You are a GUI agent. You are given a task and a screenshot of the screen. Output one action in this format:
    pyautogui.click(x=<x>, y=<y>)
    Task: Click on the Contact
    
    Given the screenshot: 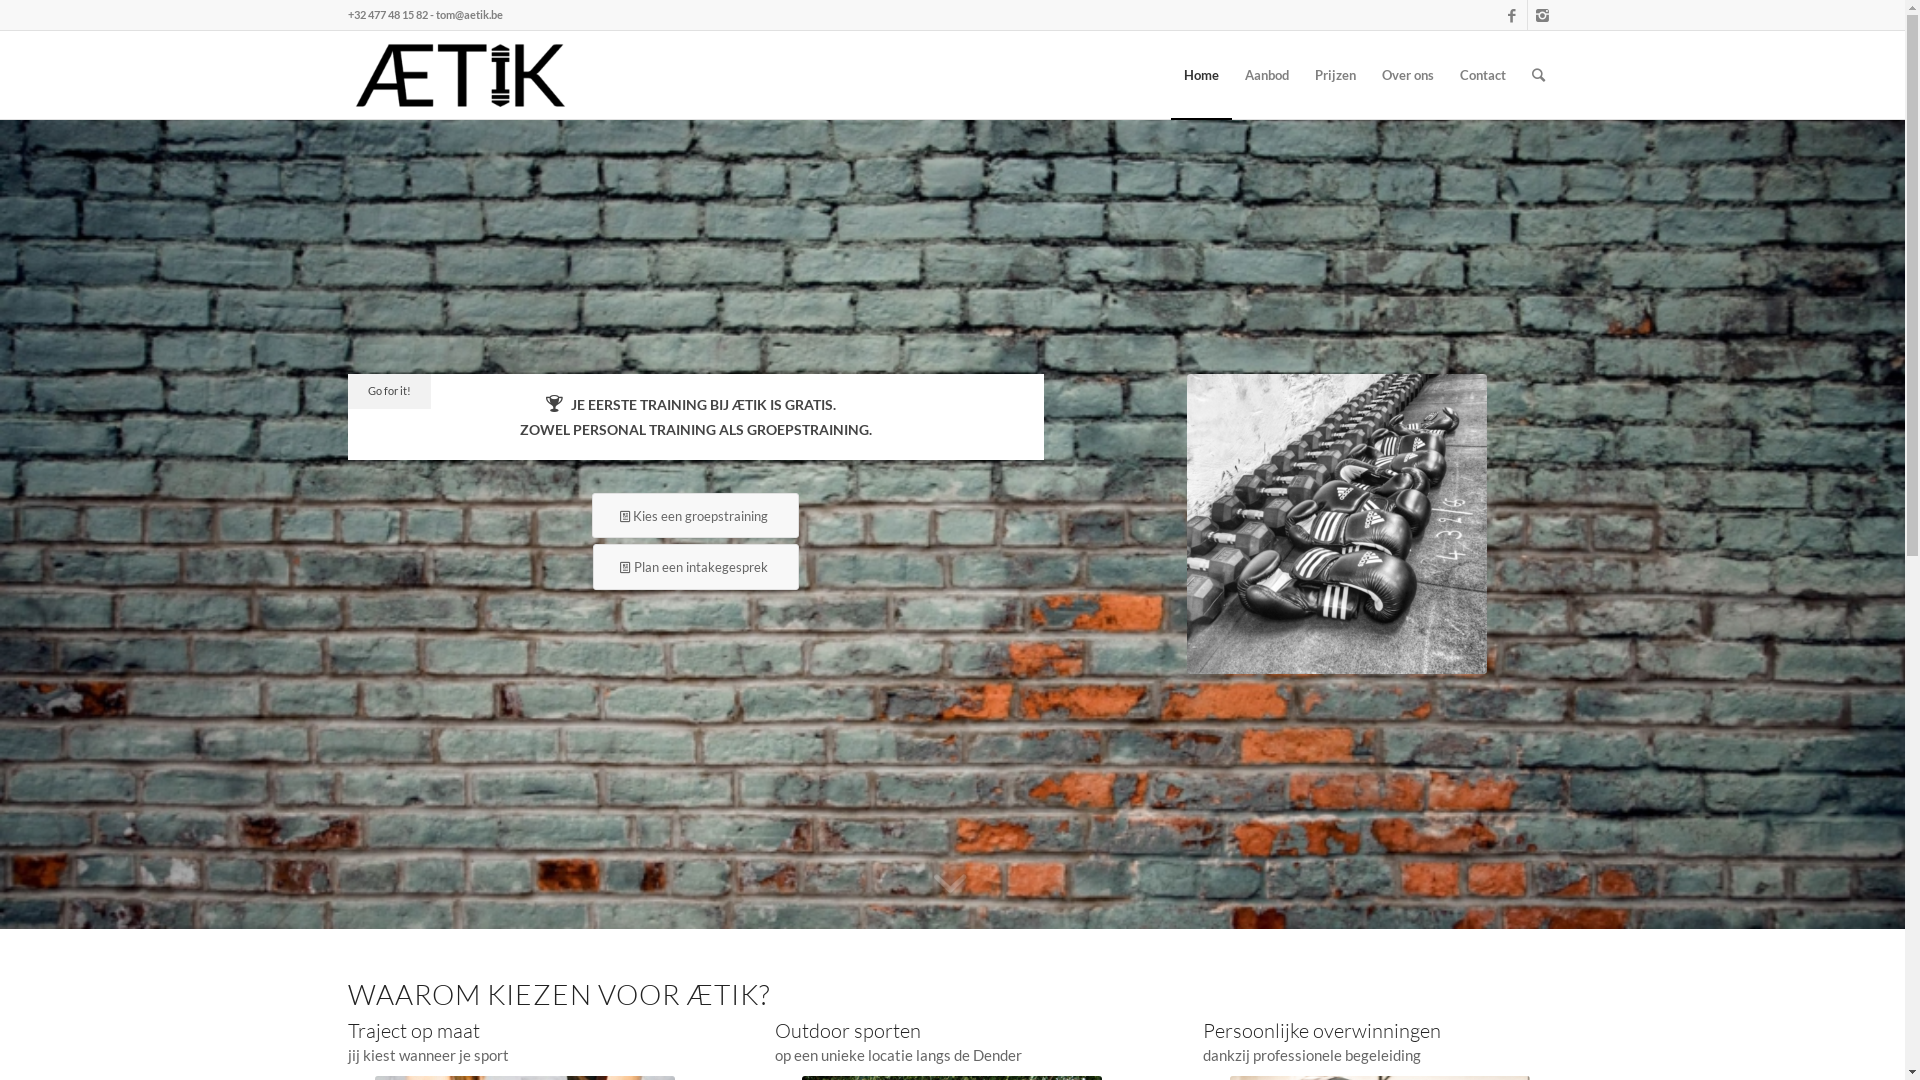 What is the action you would take?
    pyautogui.click(x=1482, y=75)
    